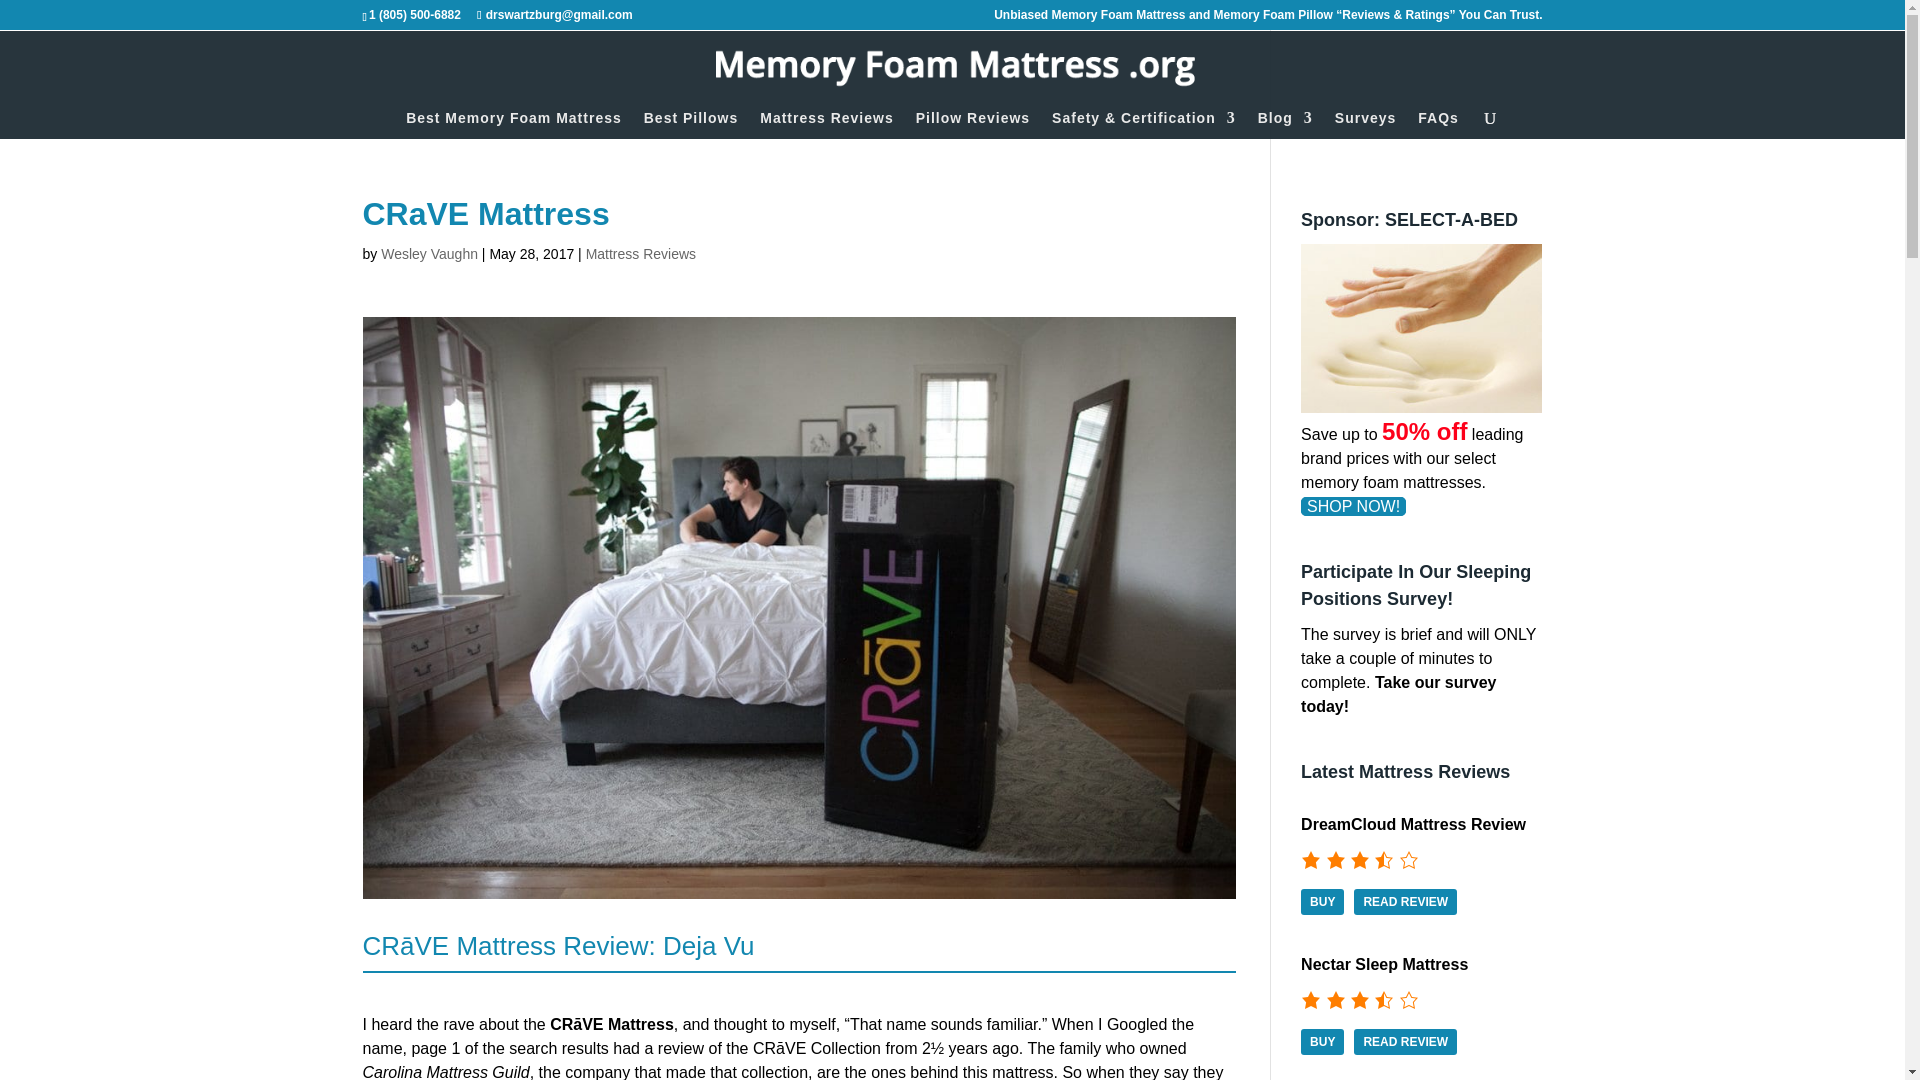  What do you see at coordinates (429, 254) in the screenshot?
I see `Posts by Wesley Vaughn` at bounding box center [429, 254].